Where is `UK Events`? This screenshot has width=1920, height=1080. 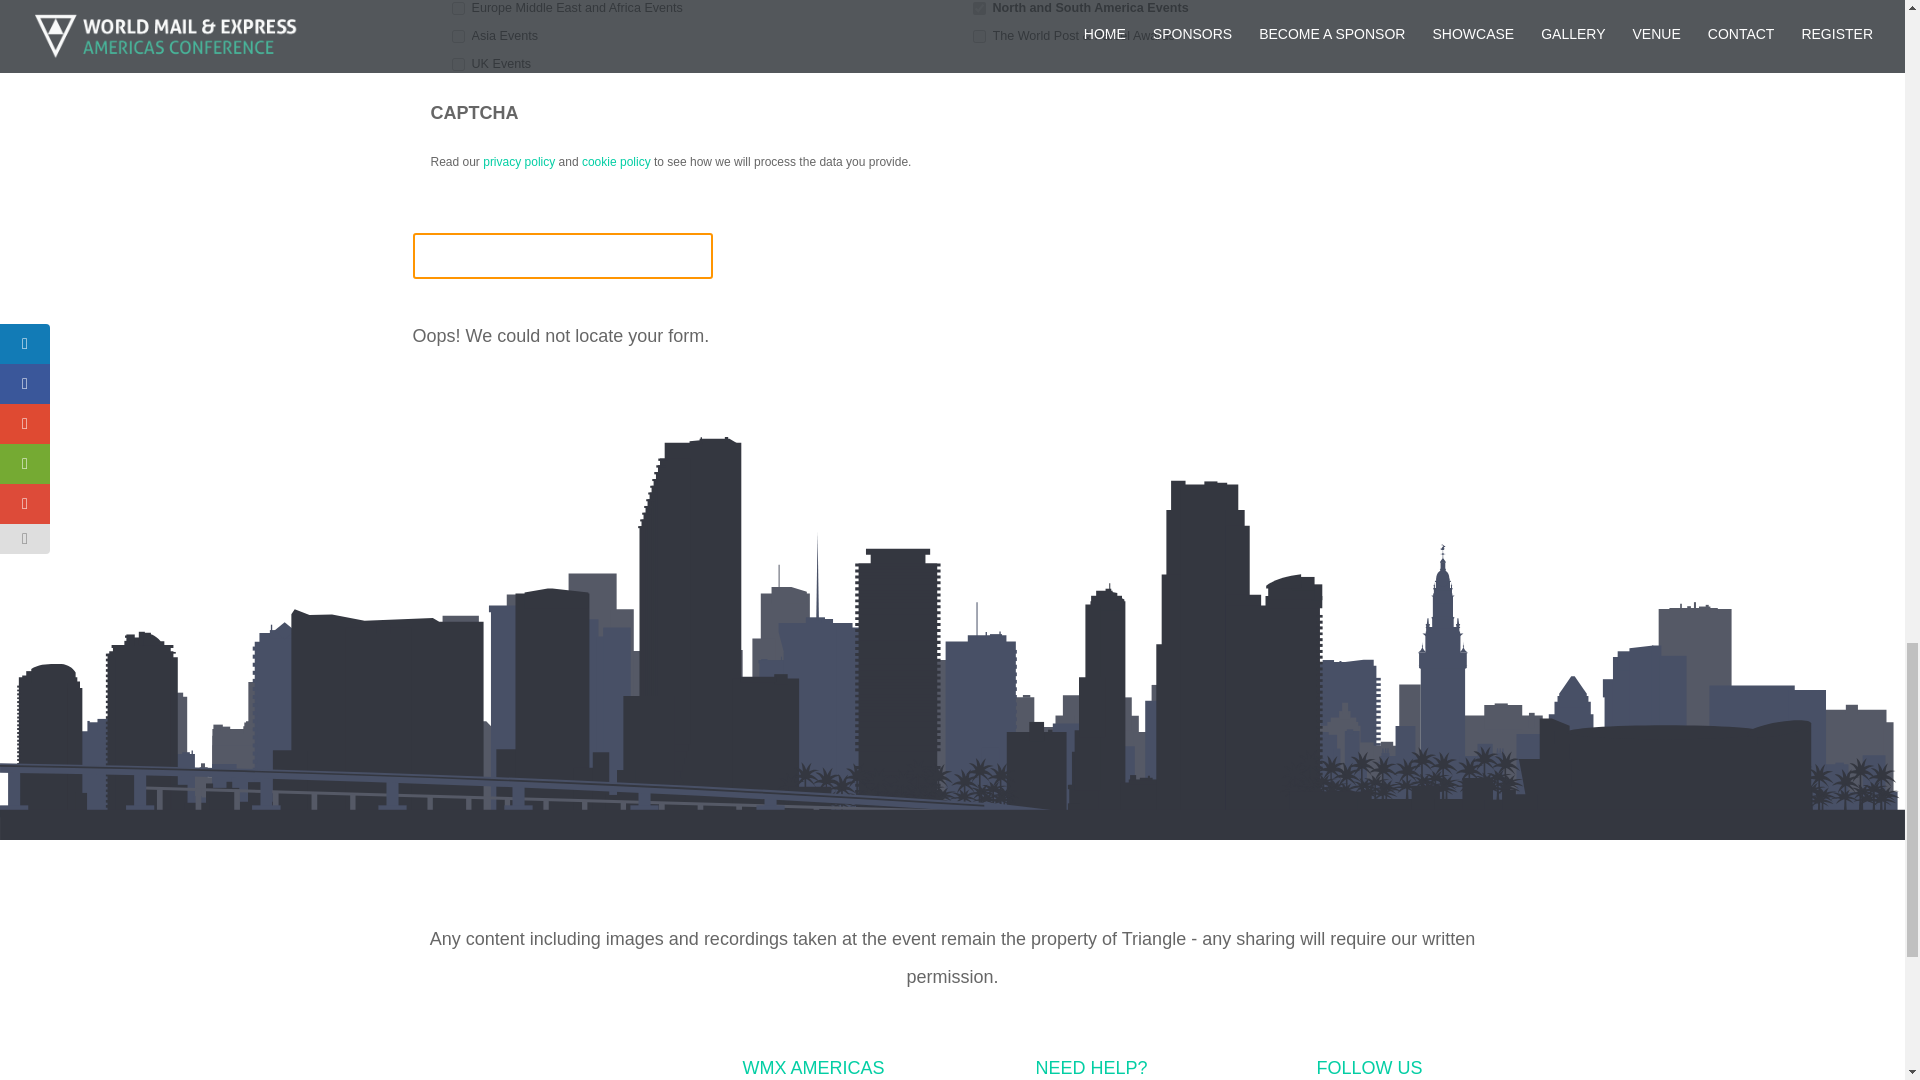
UK Events is located at coordinates (458, 64).